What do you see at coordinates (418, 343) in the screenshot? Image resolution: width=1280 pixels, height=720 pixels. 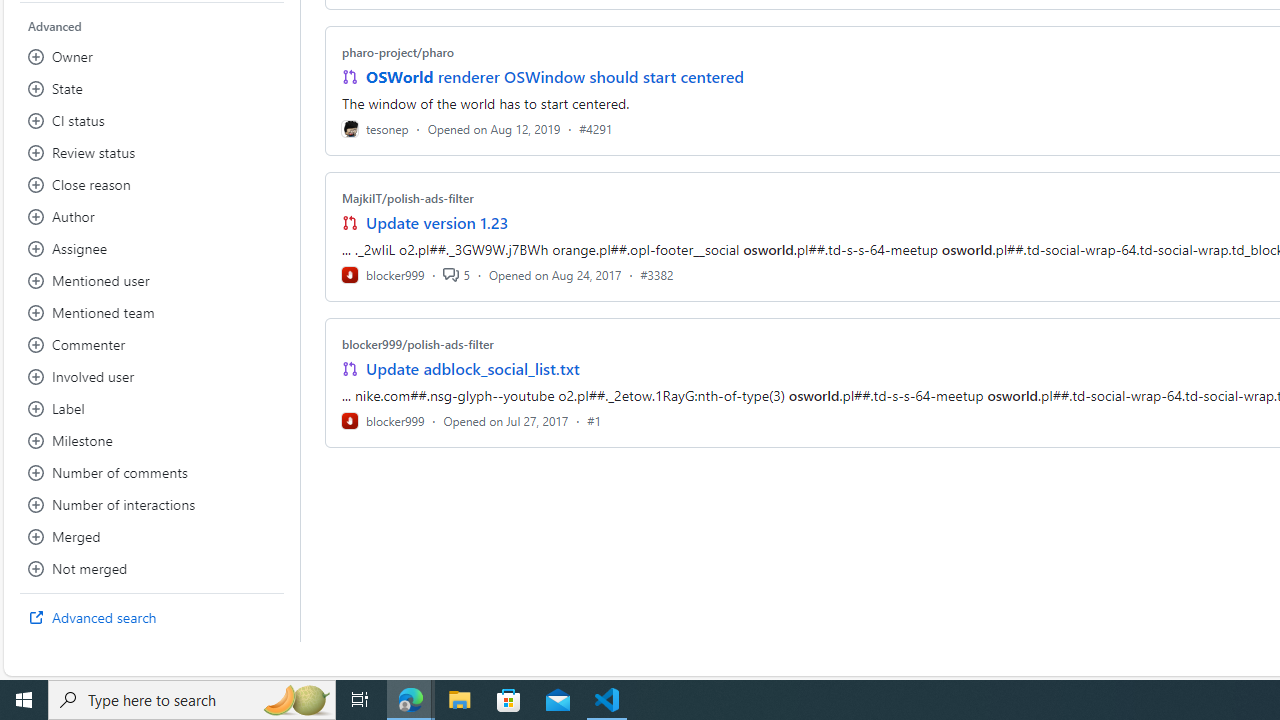 I see `blocker999/polish-ads-filter` at bounding box center [418, 343].